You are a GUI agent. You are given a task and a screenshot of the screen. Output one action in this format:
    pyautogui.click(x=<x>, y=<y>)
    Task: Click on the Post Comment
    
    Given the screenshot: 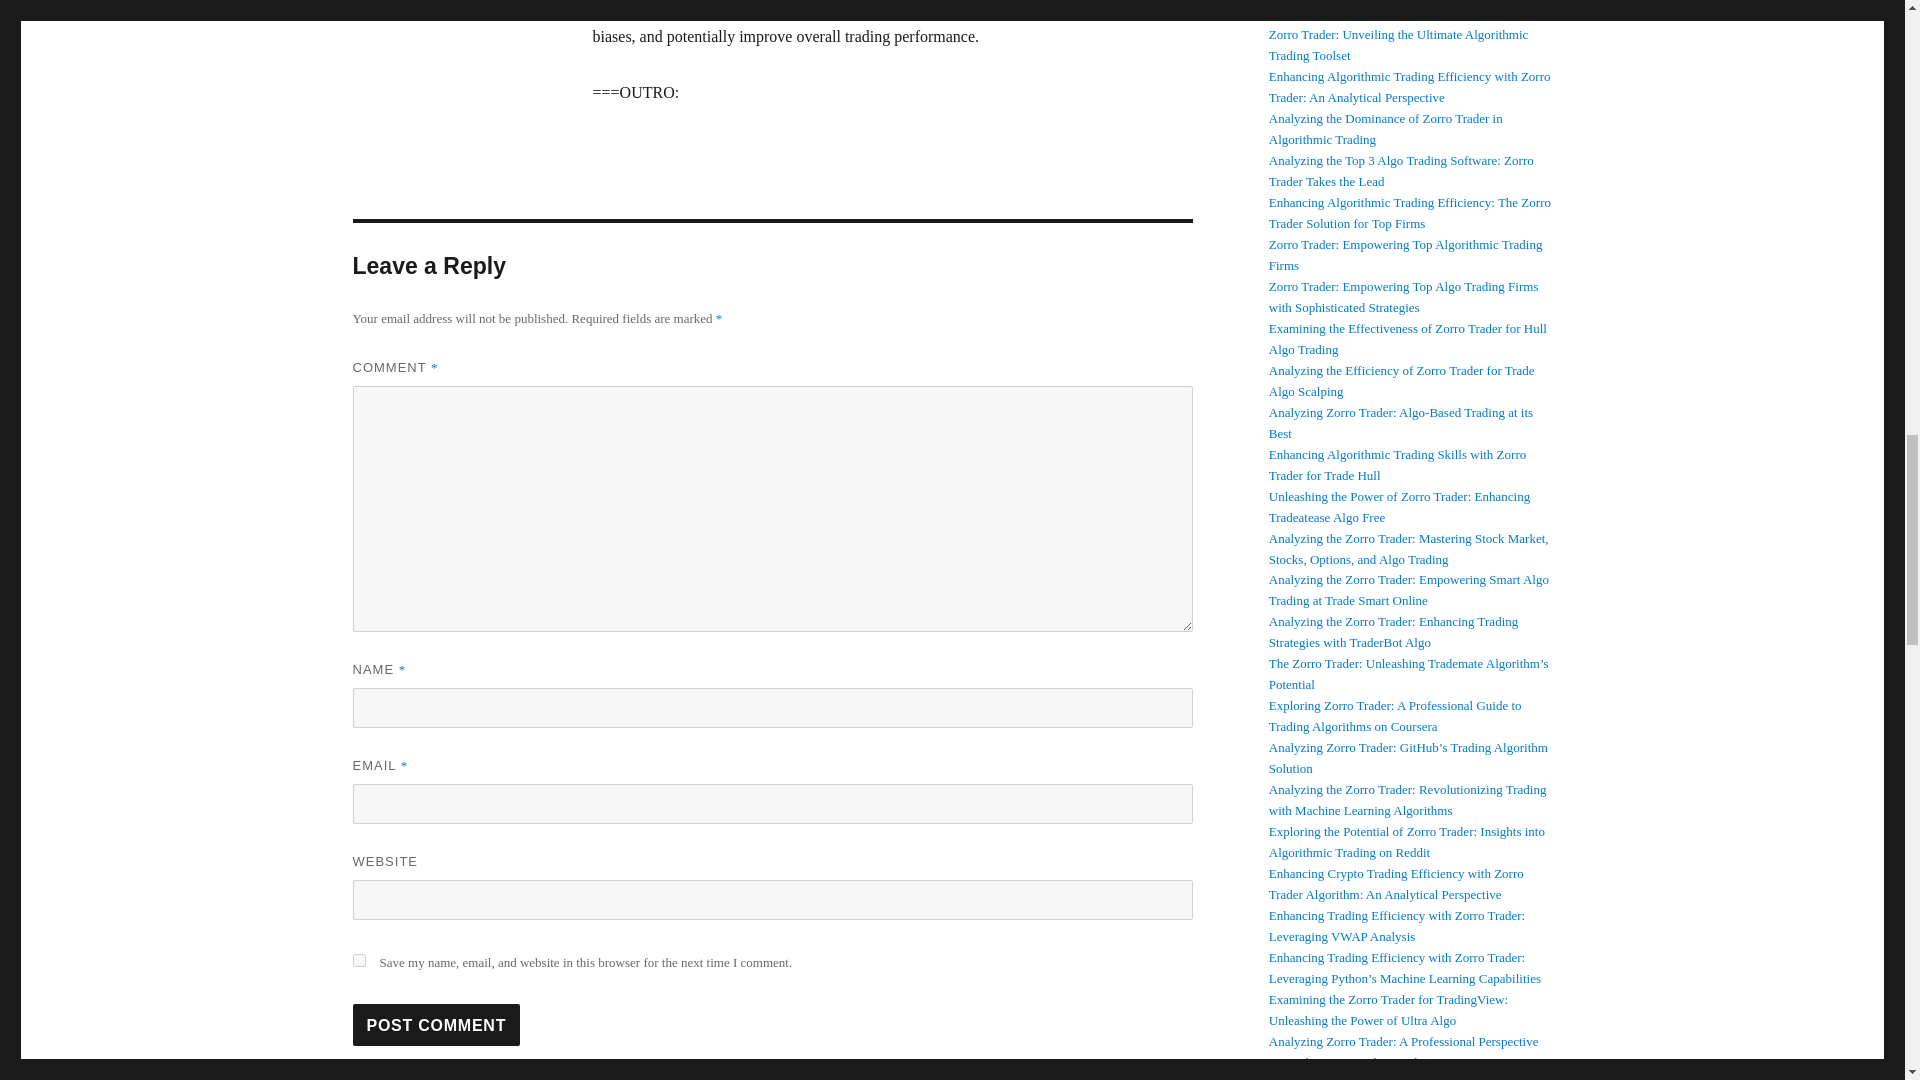 What is the action you would take?
    pyautogui.click(x=436, y=1025)
    